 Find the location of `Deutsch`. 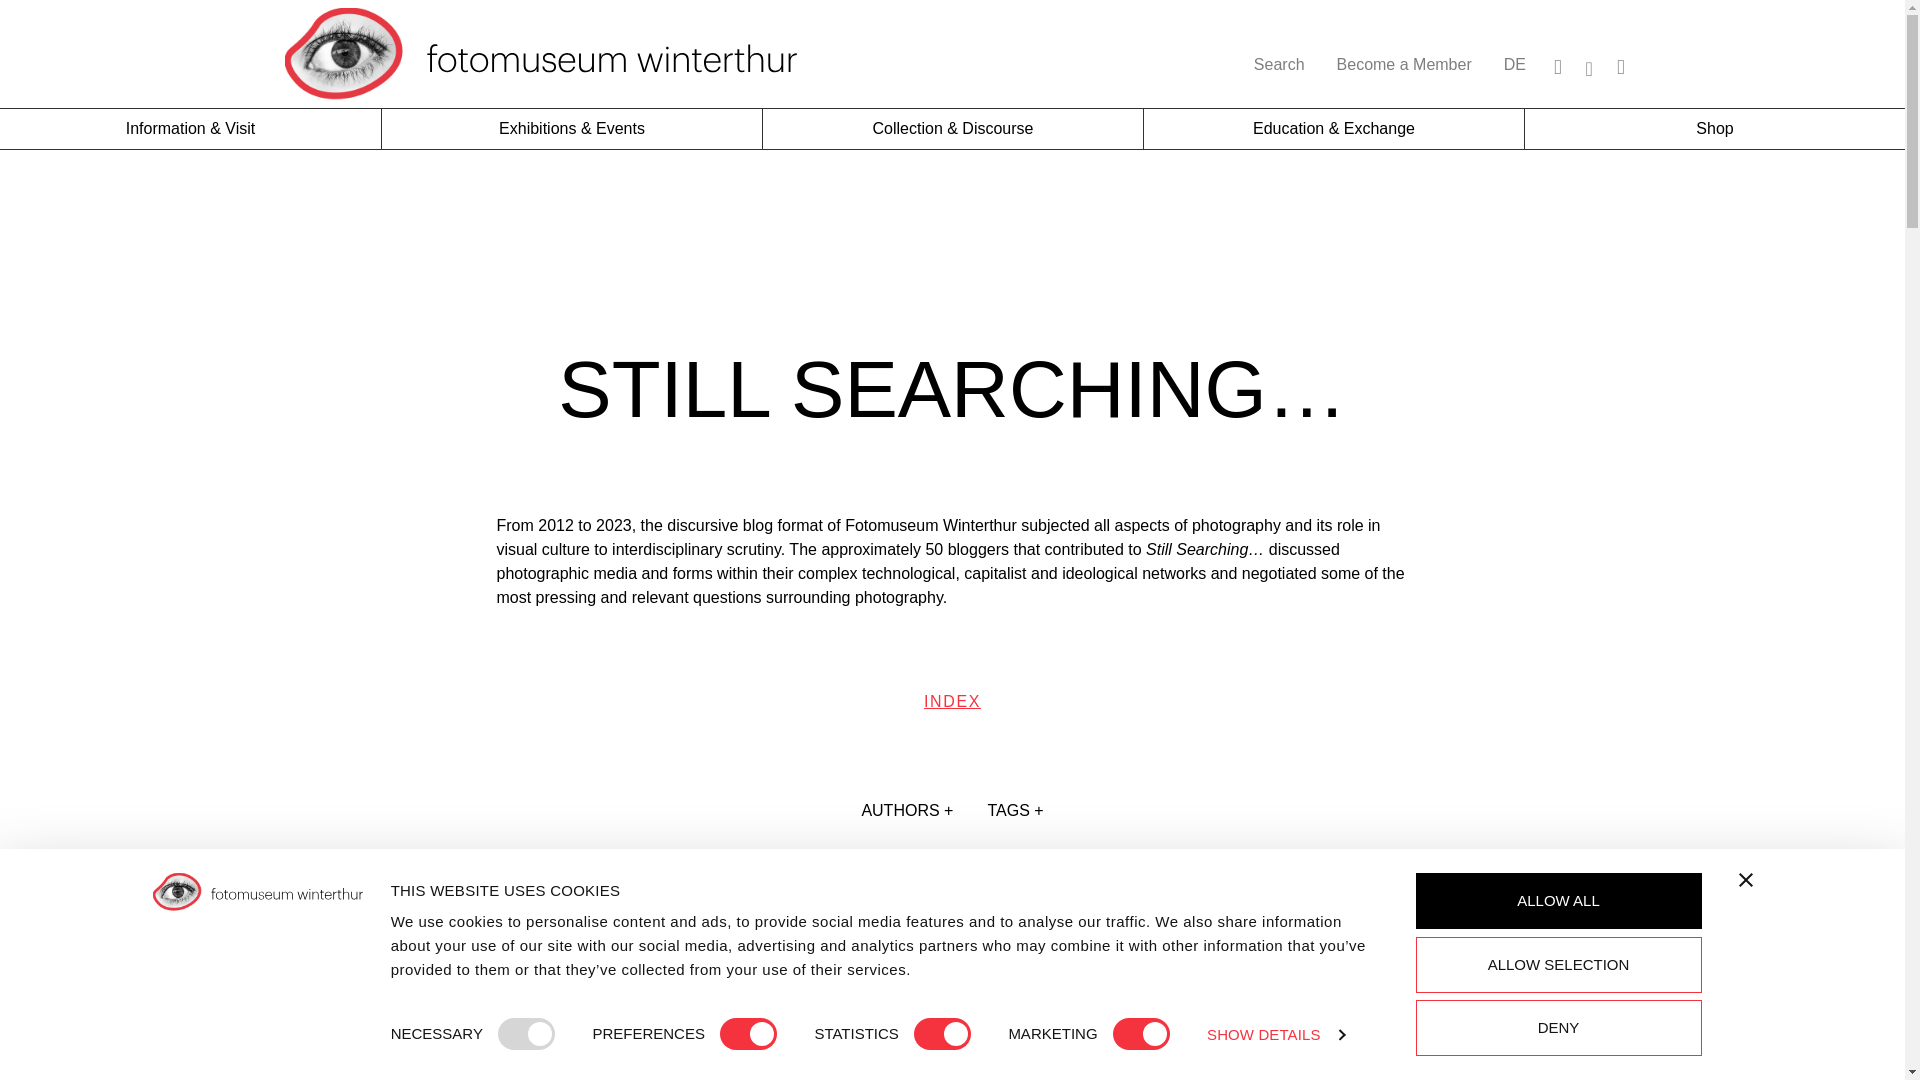

Deutsch is located at coordinates (1514, 64).